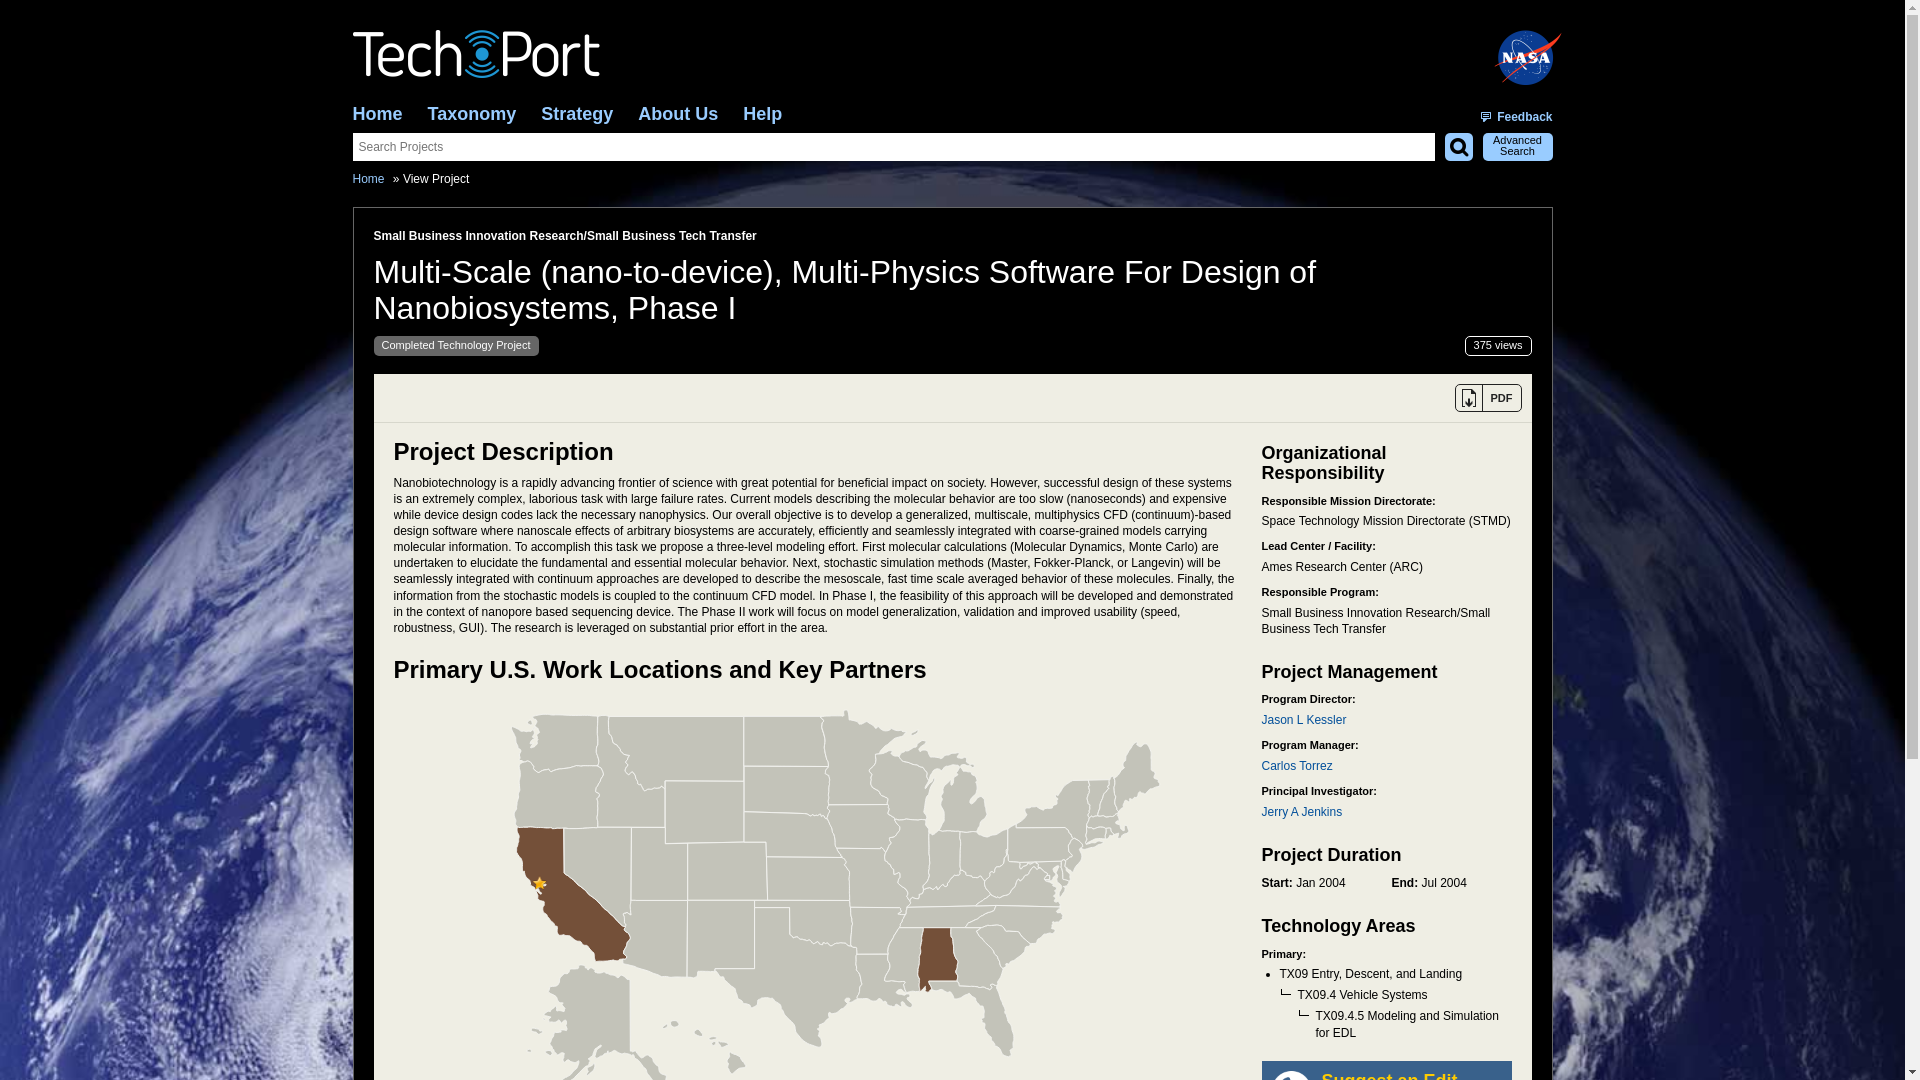 This screenshot has height=1080, width=1920. I want to click on Advanced Search, so click(1516, 146).